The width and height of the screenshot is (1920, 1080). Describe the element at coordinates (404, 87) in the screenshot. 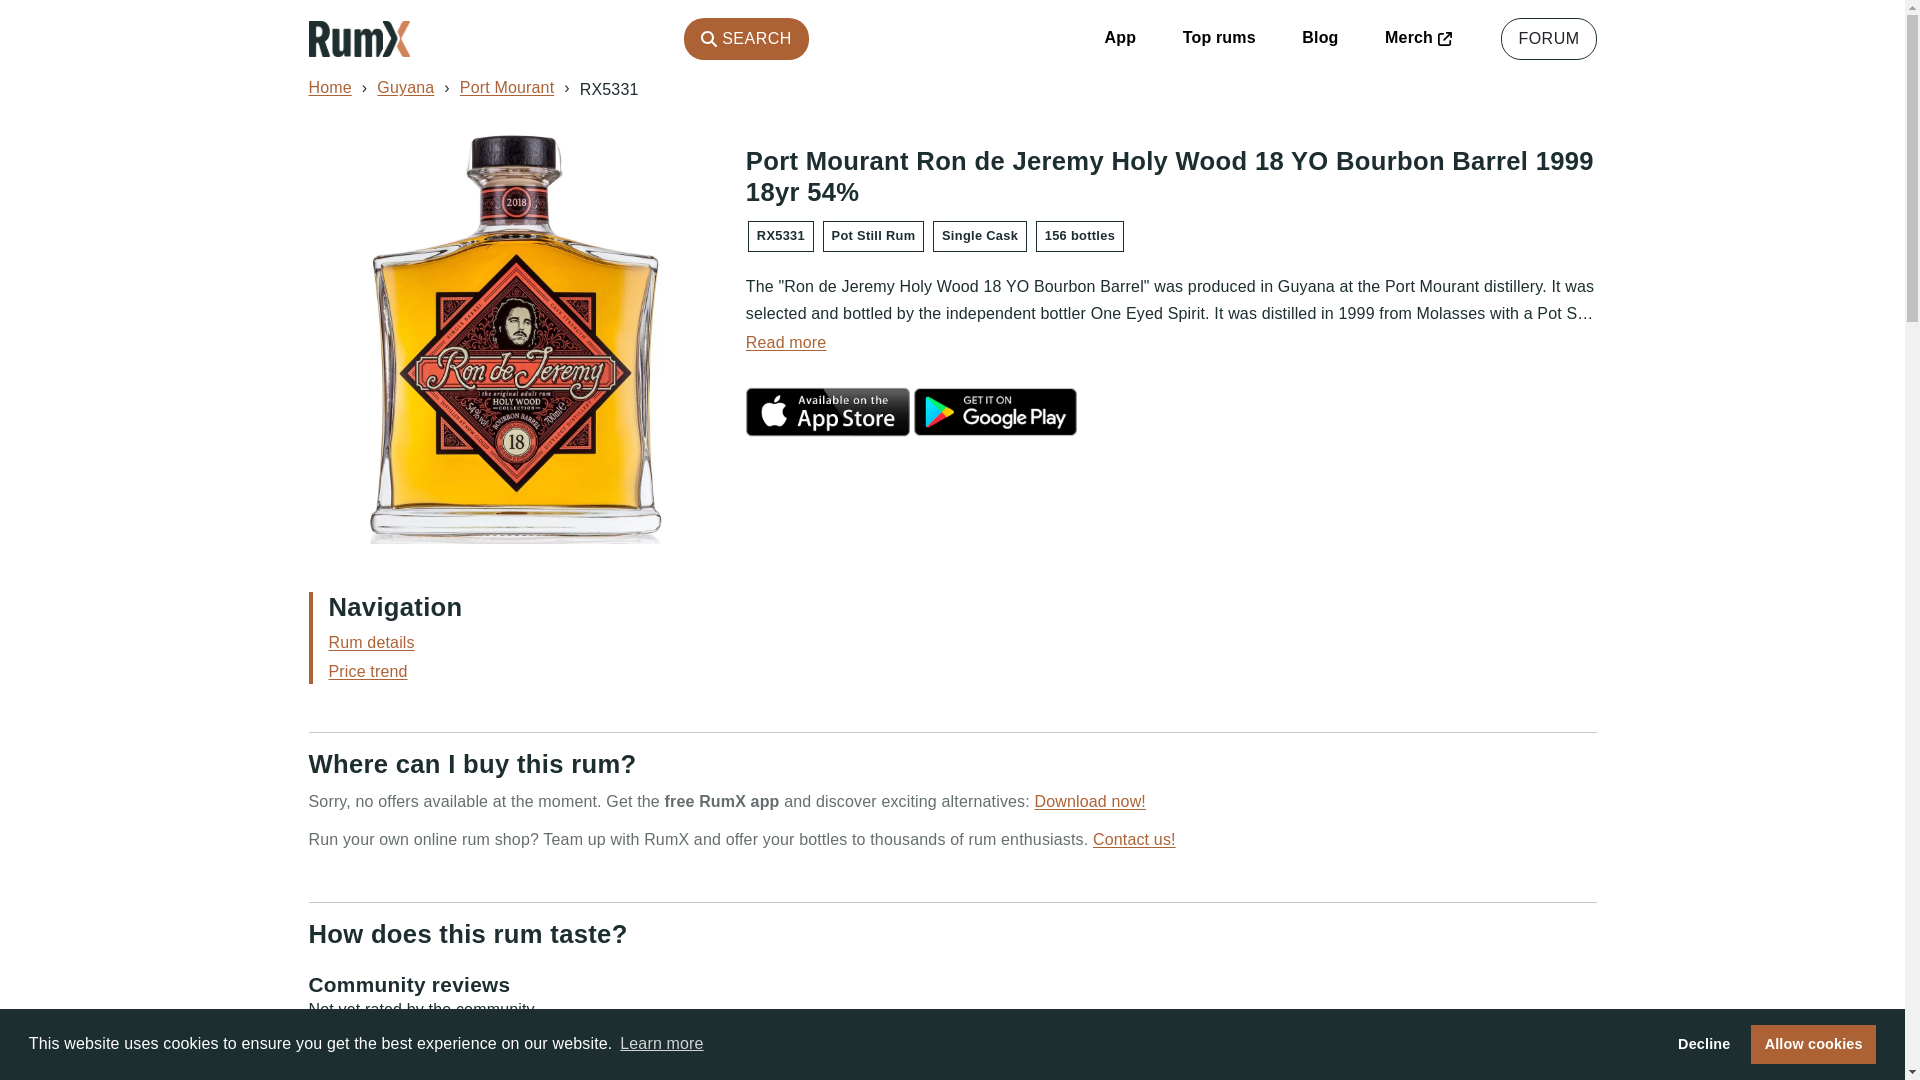

I see `Guyana` at that location.